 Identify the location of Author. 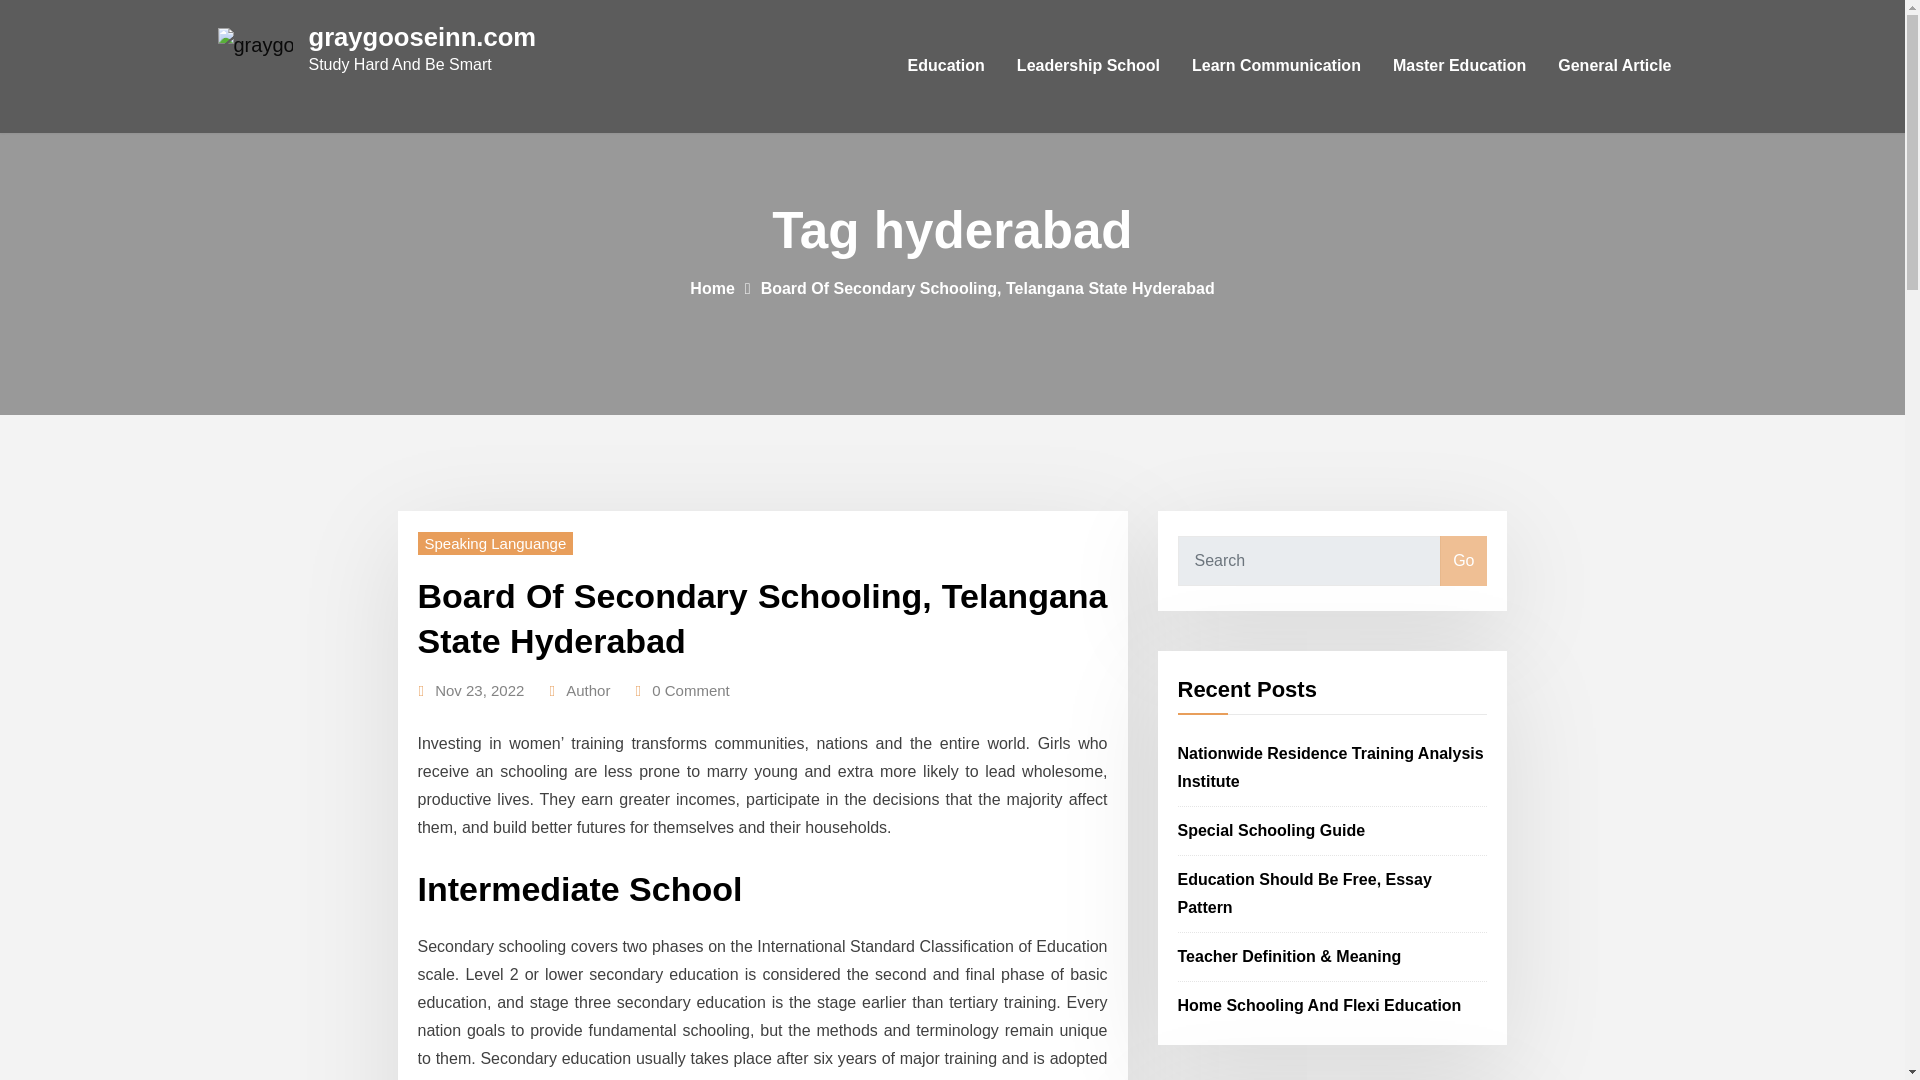
(588, 691).